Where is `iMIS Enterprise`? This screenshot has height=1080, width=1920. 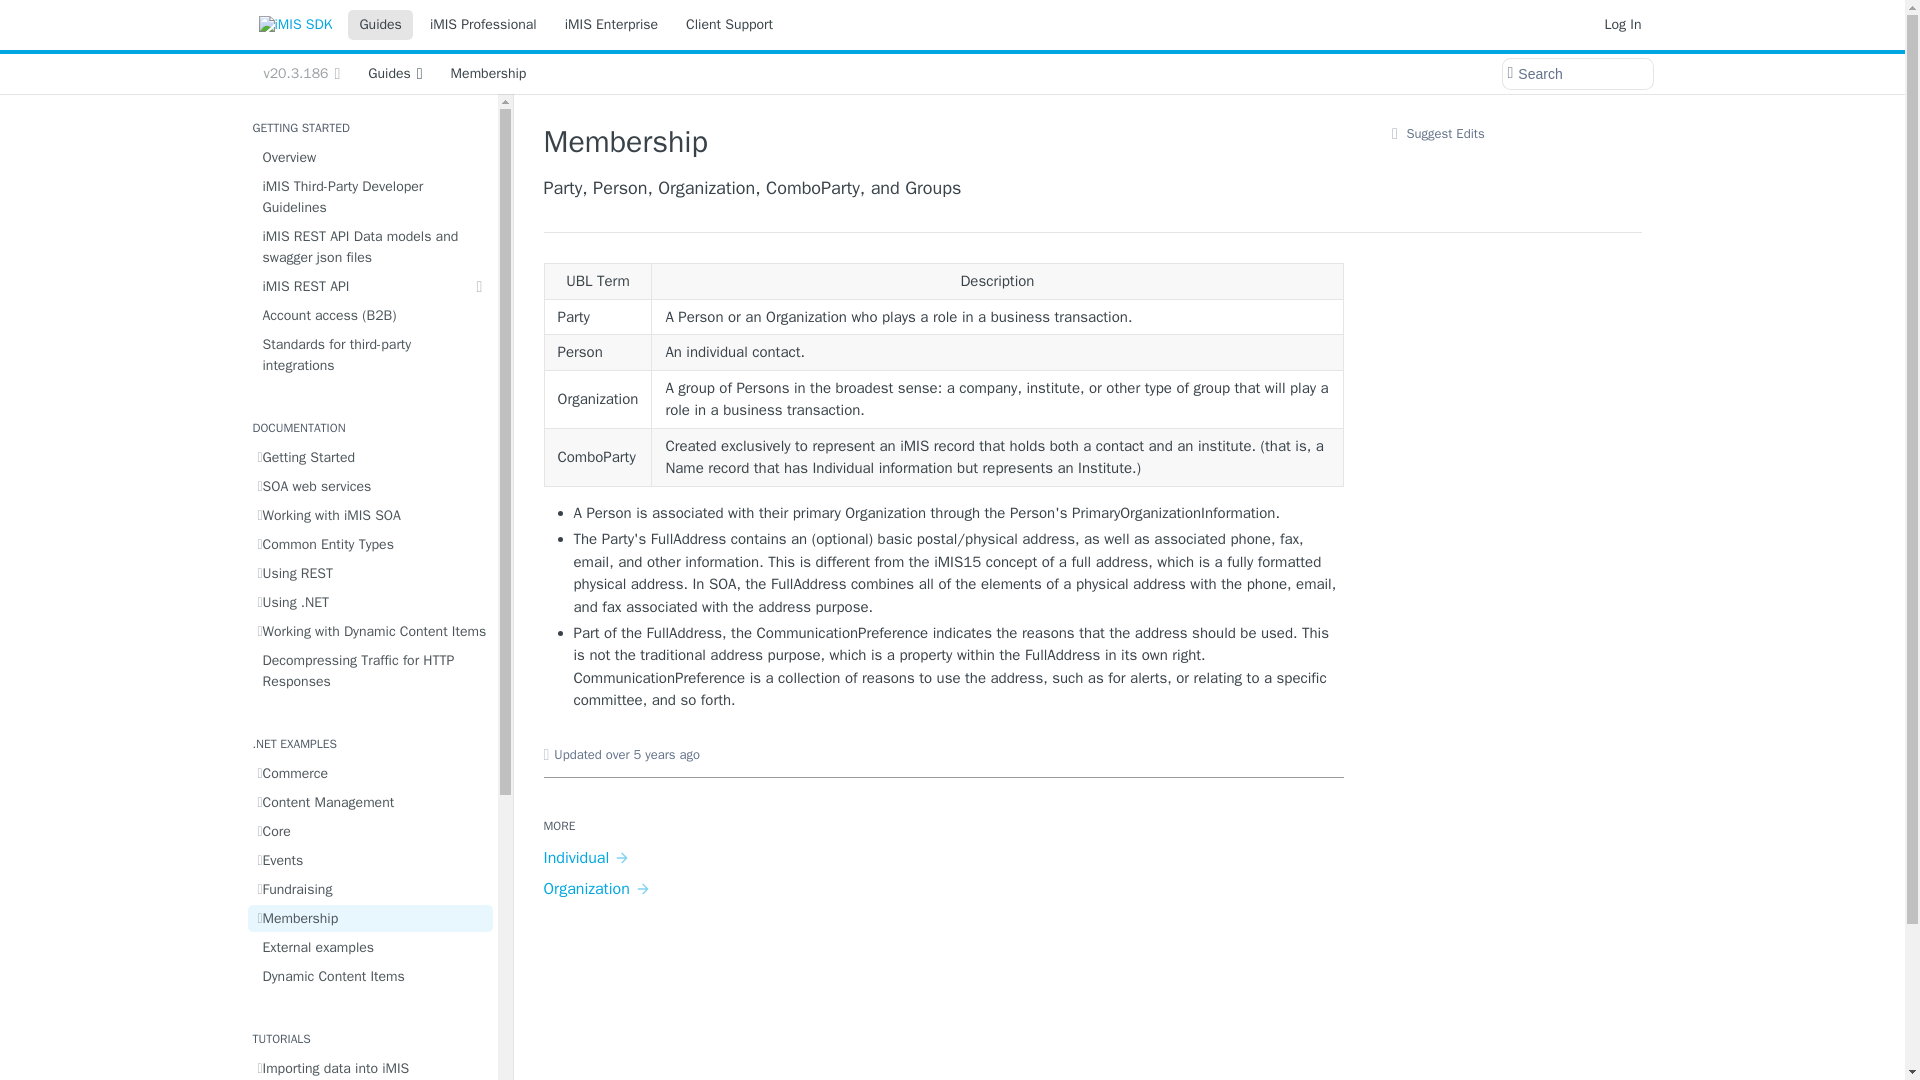
iMIS Enterprise is located at coordinates (611, 24).